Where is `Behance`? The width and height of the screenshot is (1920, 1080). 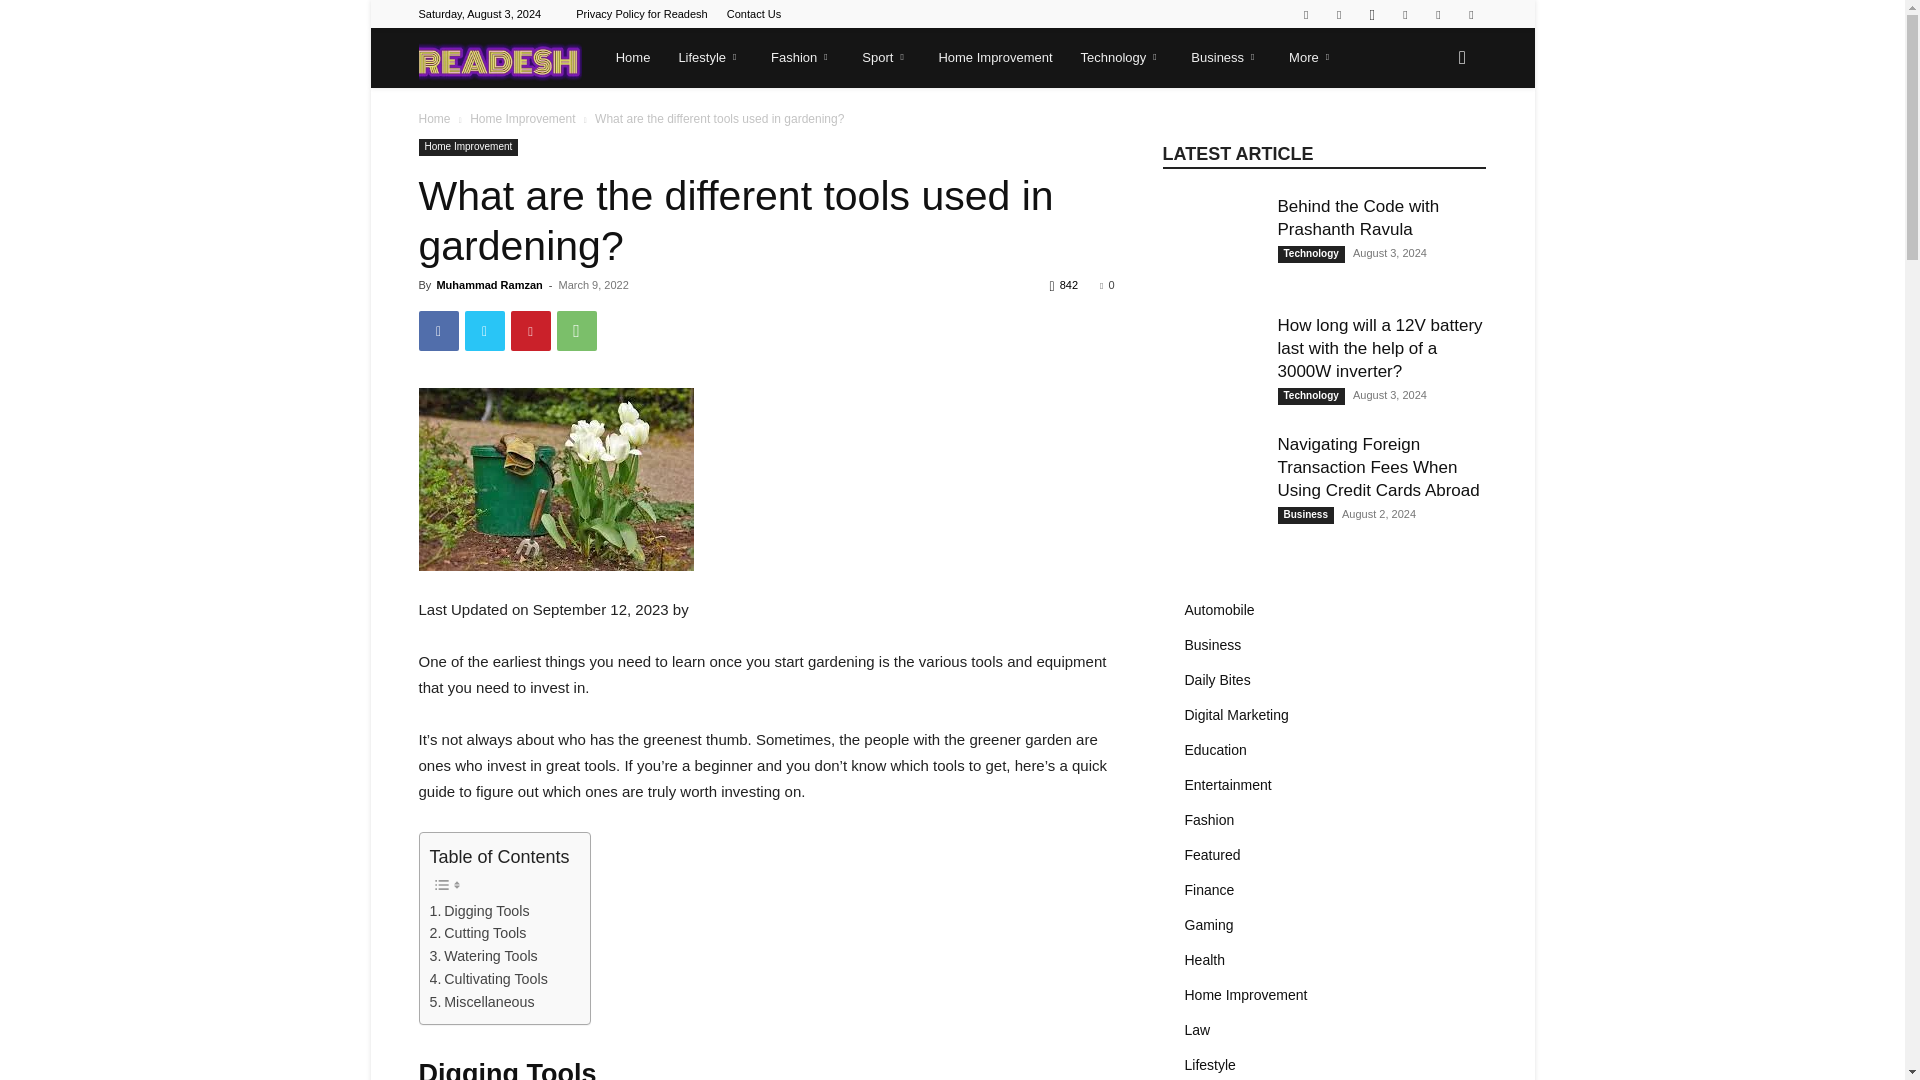 Behance is located at coordinates (1305, 14).